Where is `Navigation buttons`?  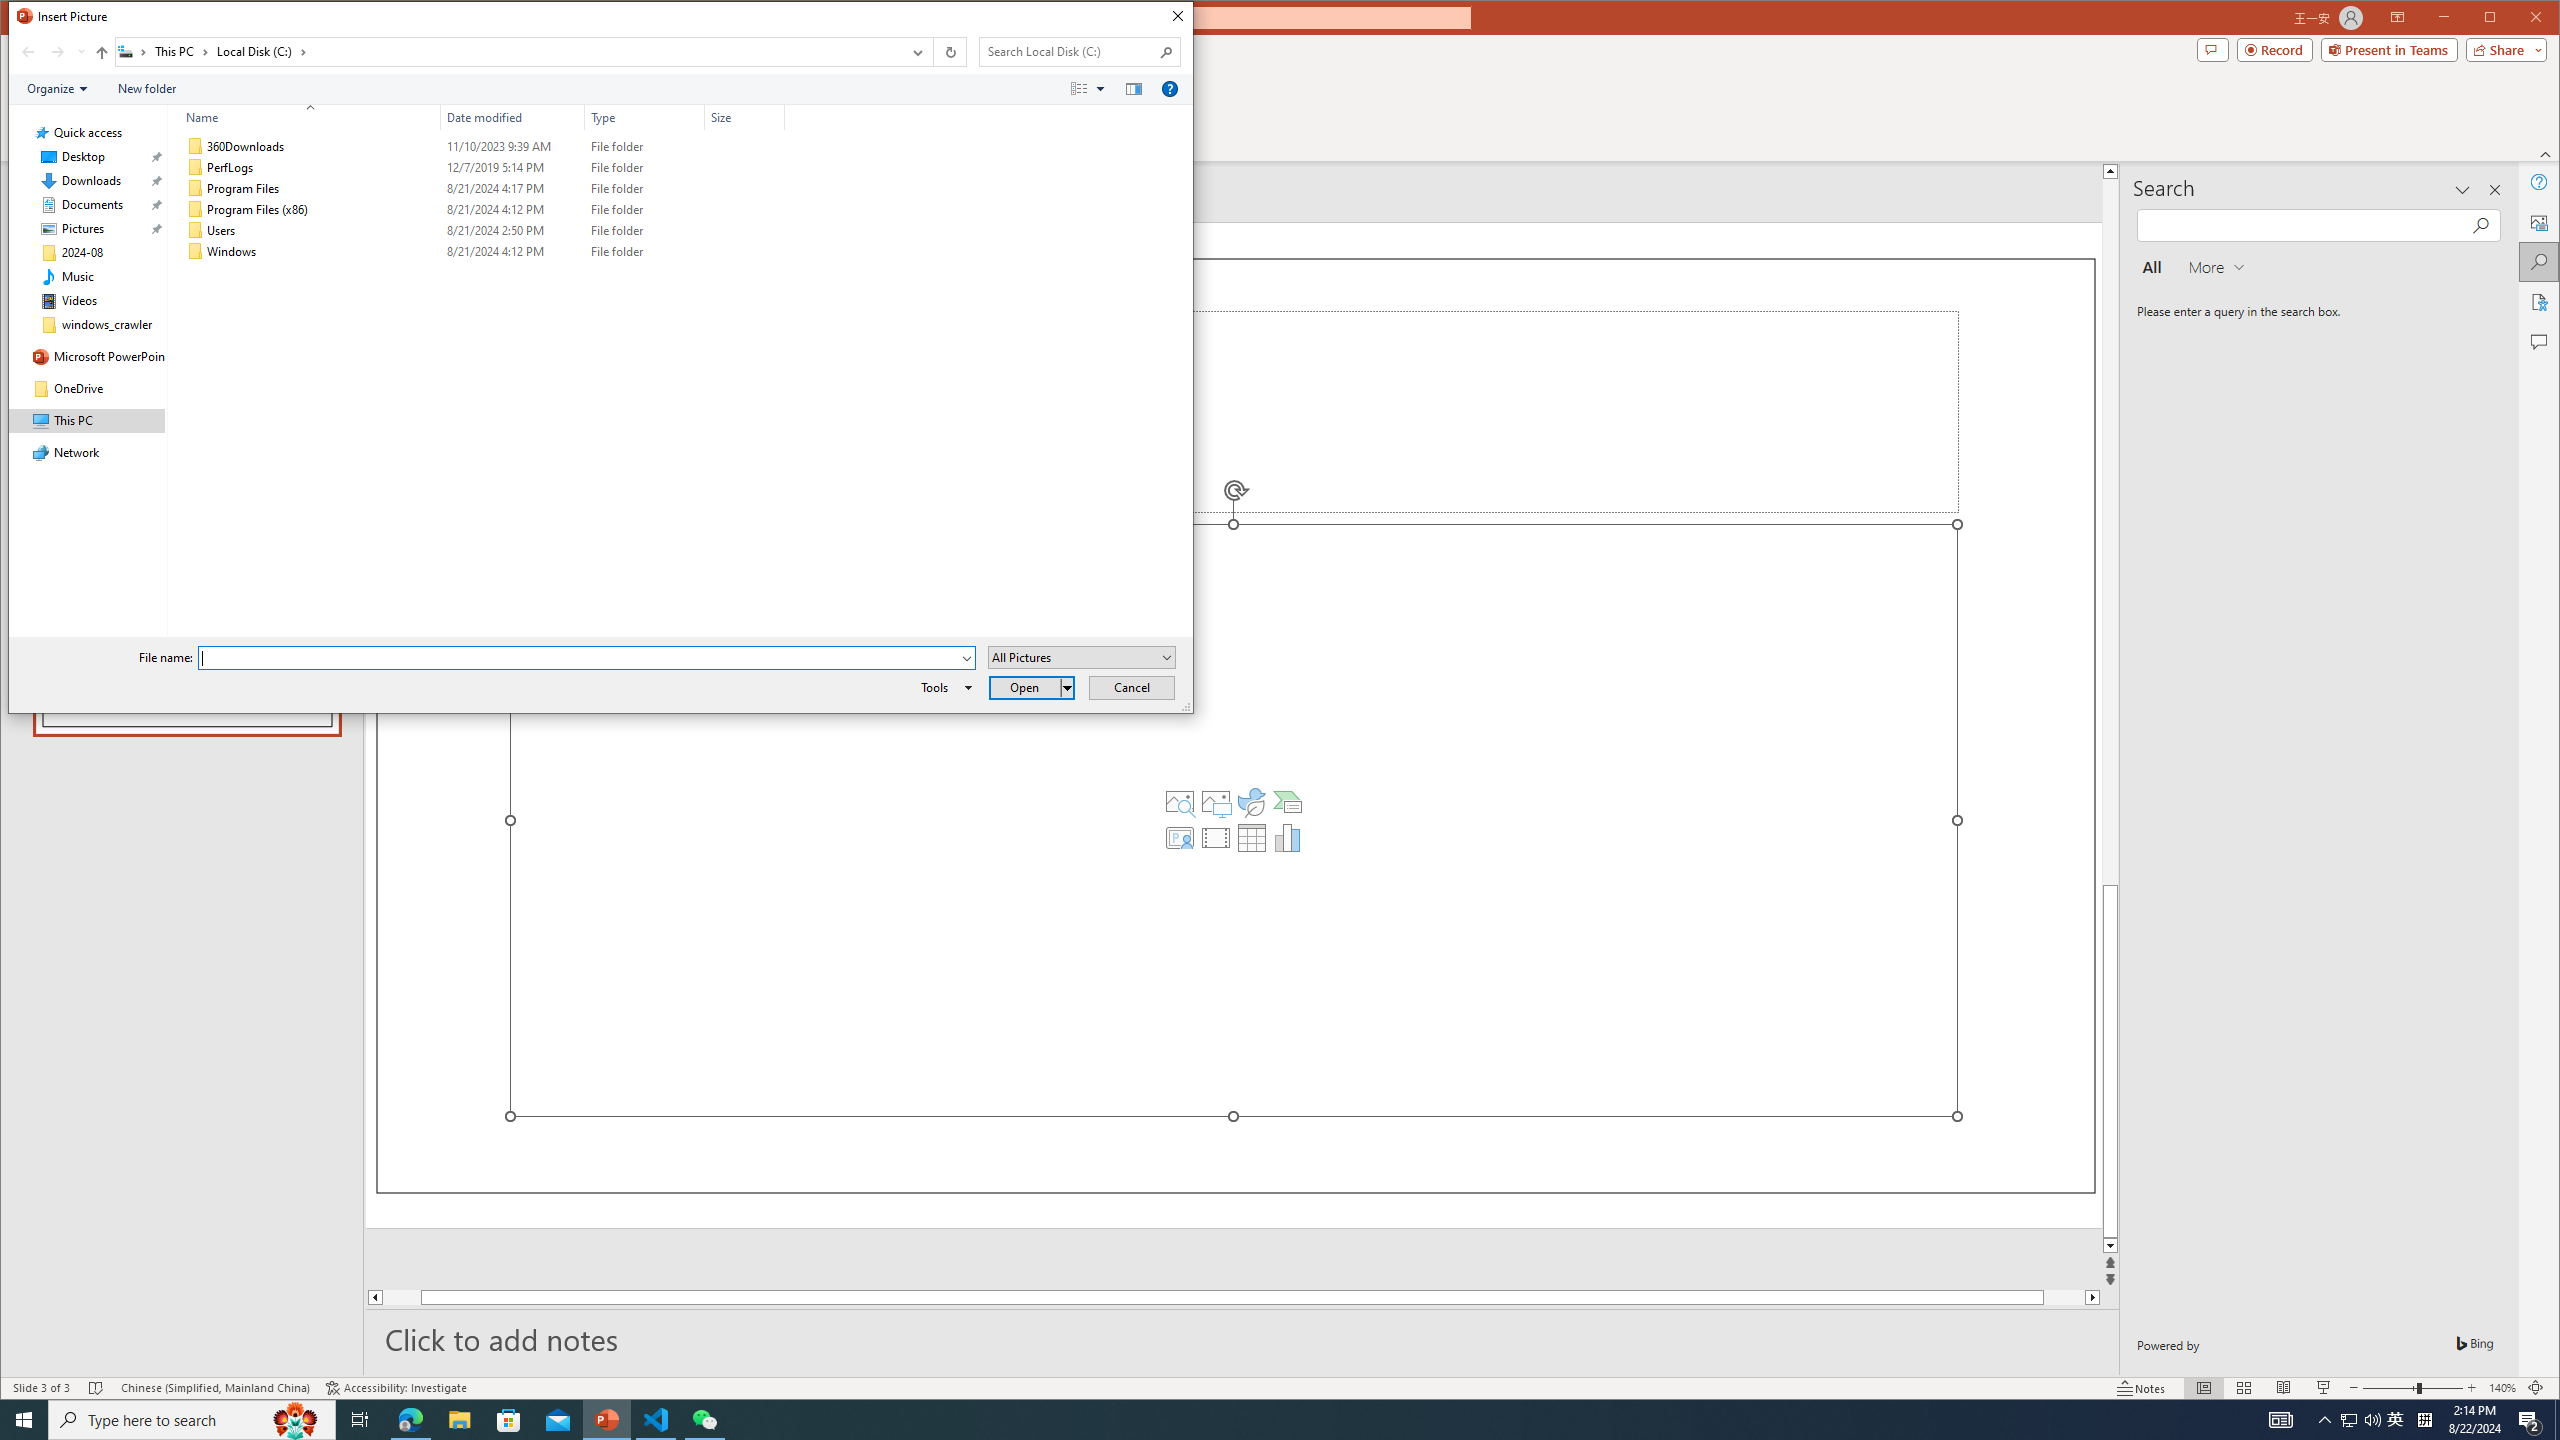 Navigation buttons is located at coordinates (50, 52).